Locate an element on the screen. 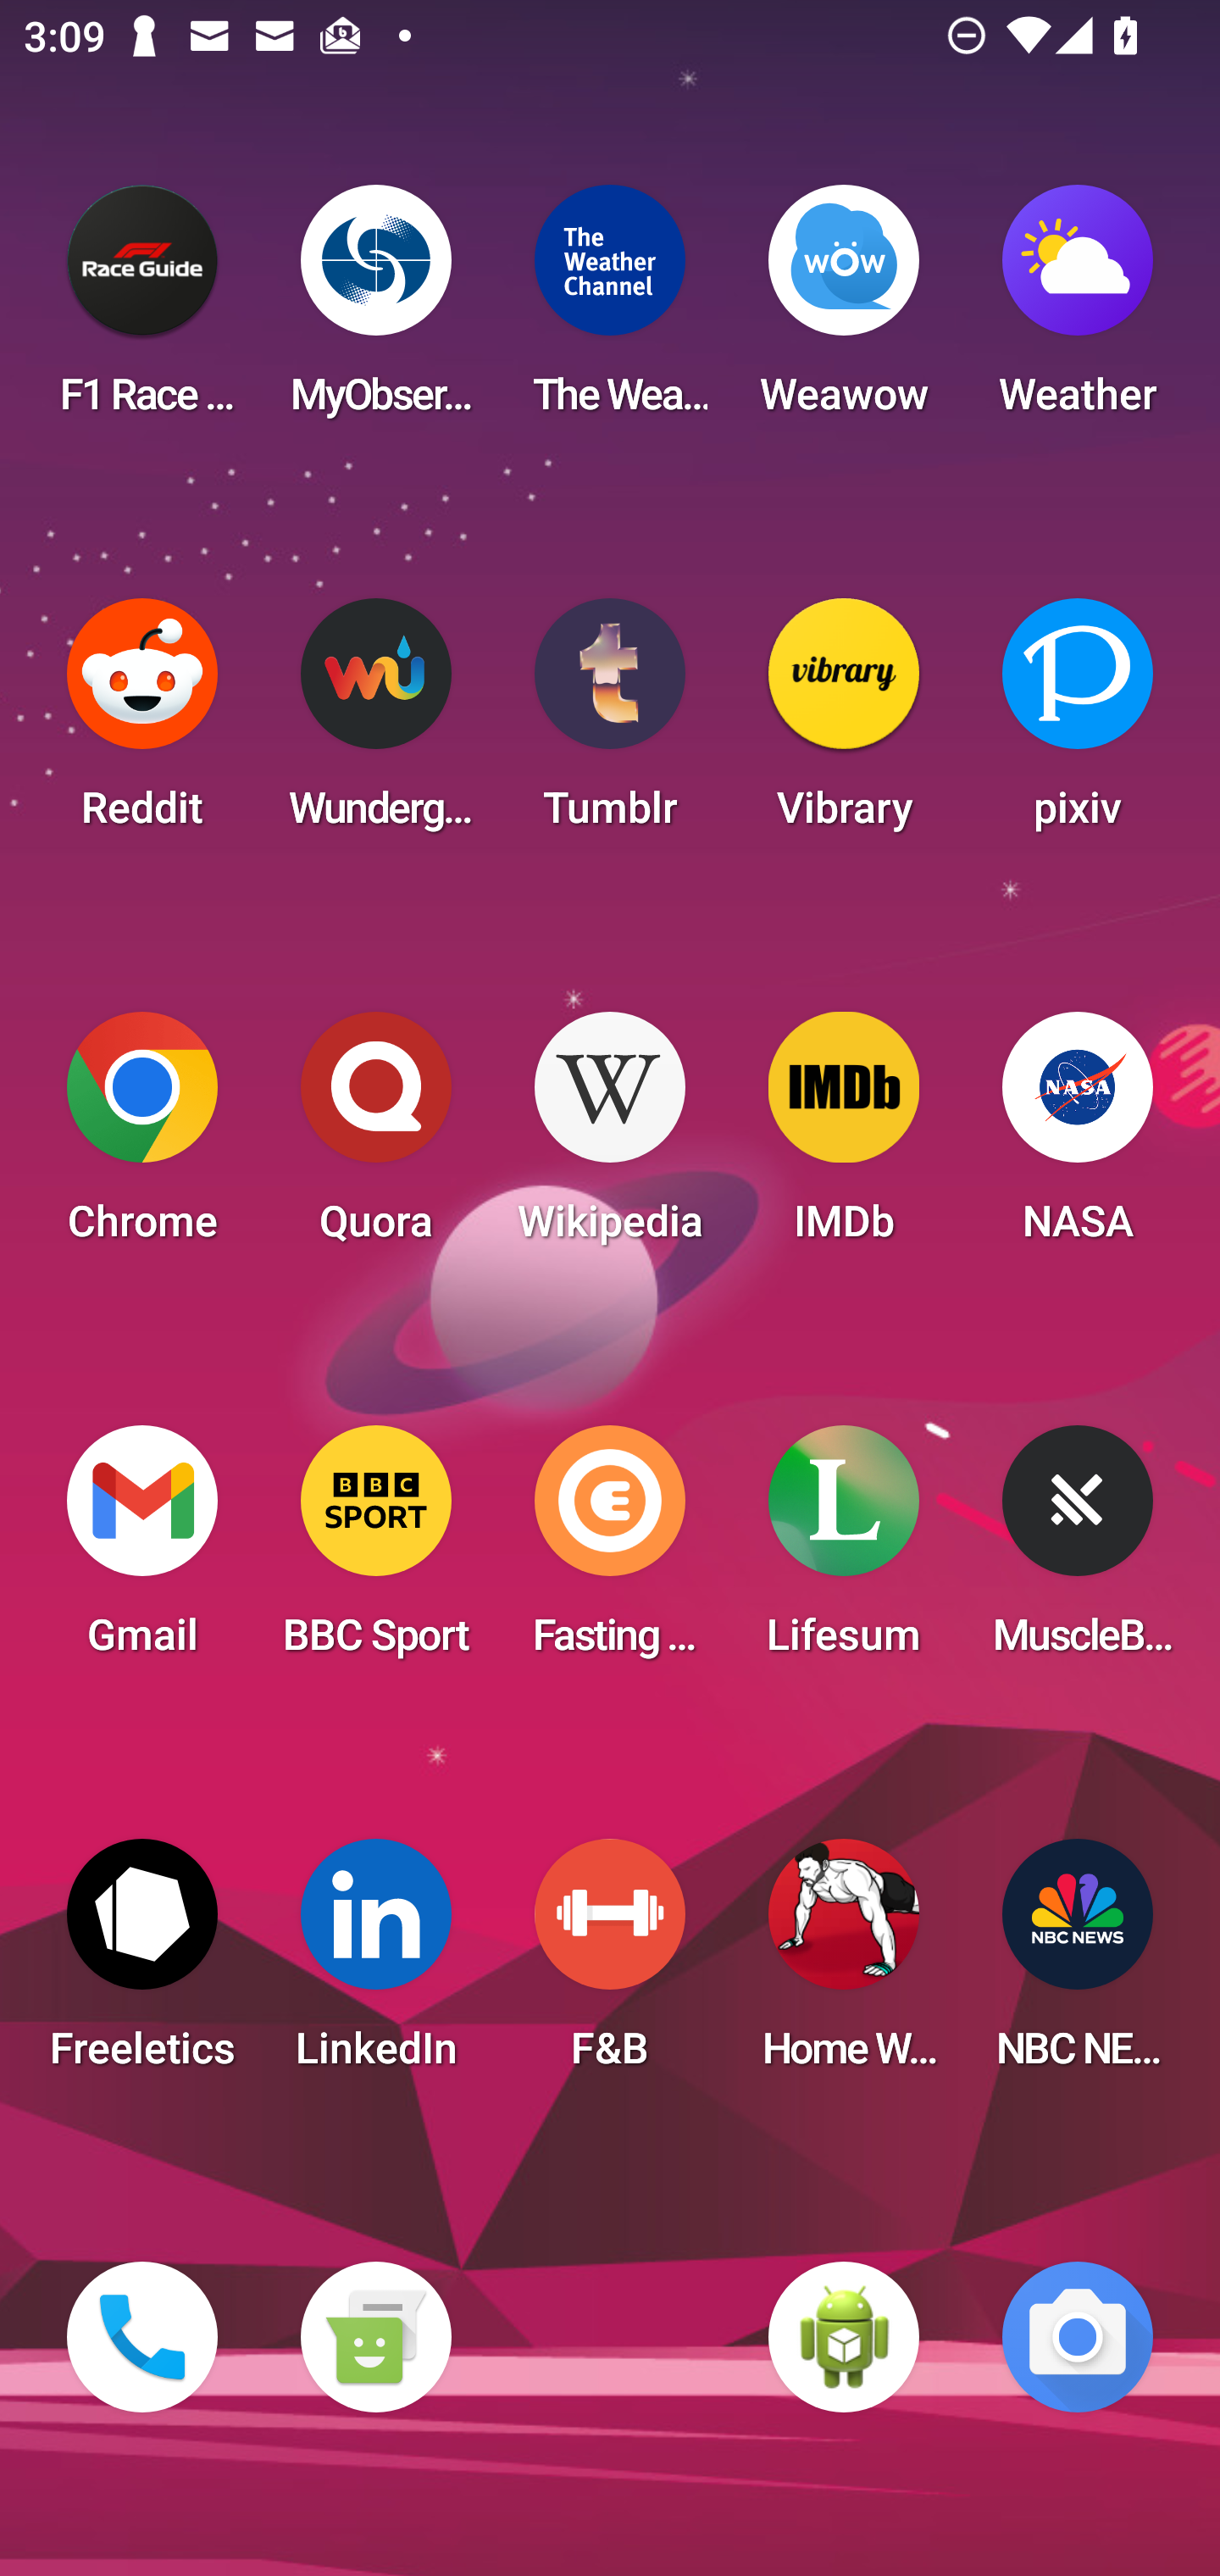  Wikipedia is located at coordinates (610, 1137).